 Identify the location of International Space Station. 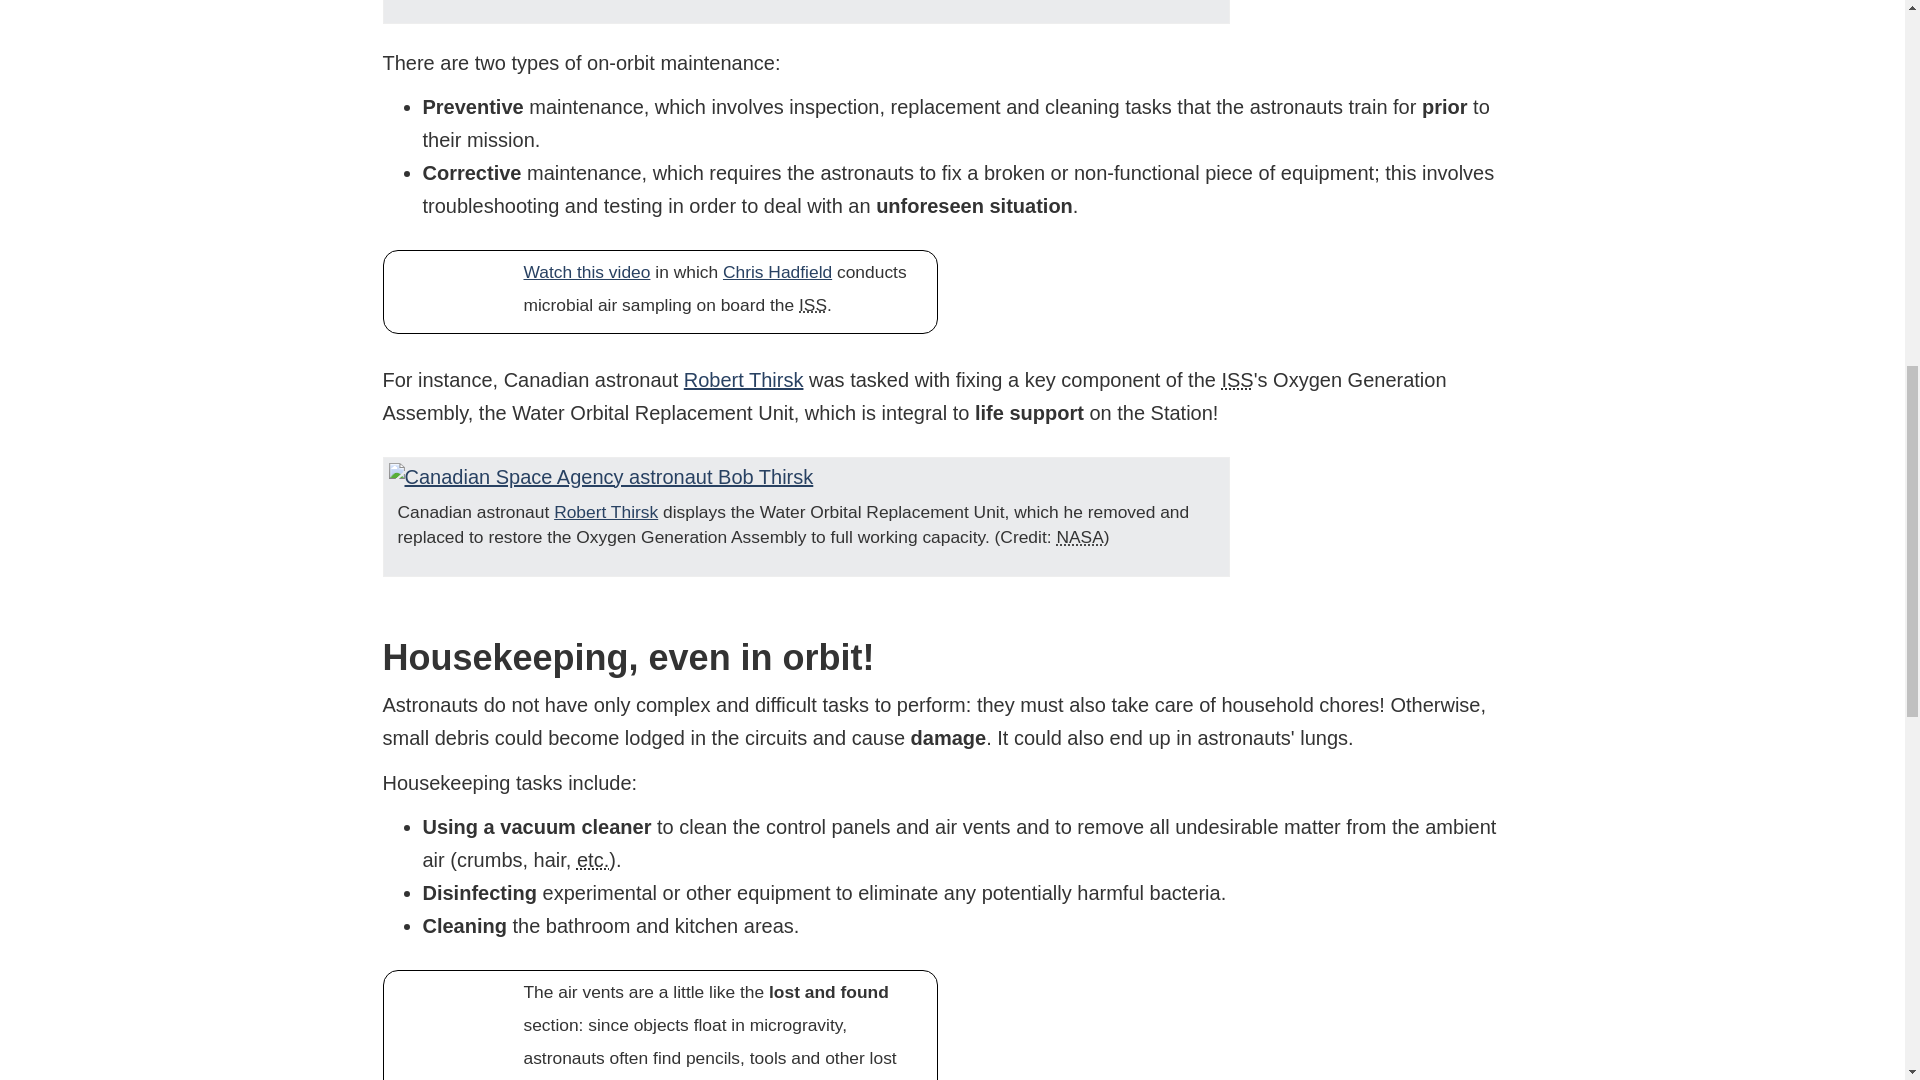
(812, 304).